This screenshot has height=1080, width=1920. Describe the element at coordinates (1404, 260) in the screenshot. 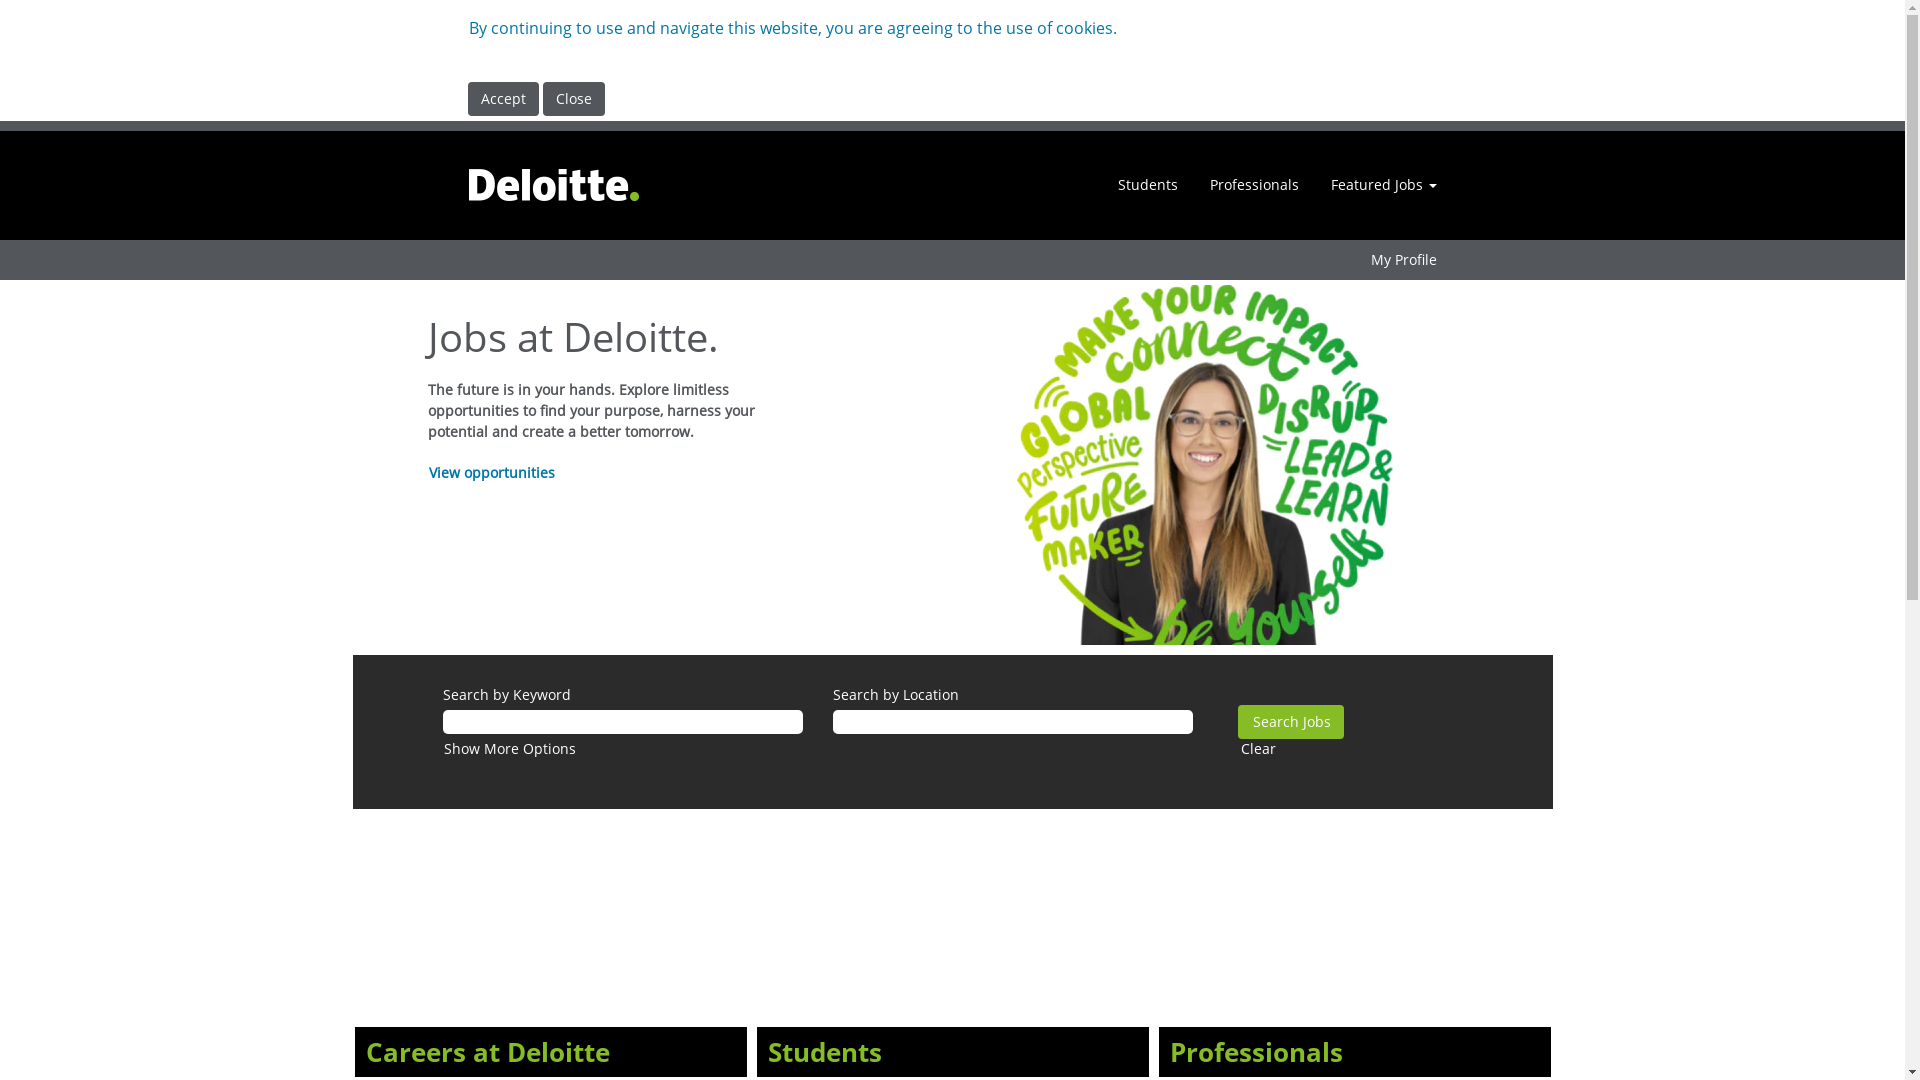

I see `My Profile` at that location.